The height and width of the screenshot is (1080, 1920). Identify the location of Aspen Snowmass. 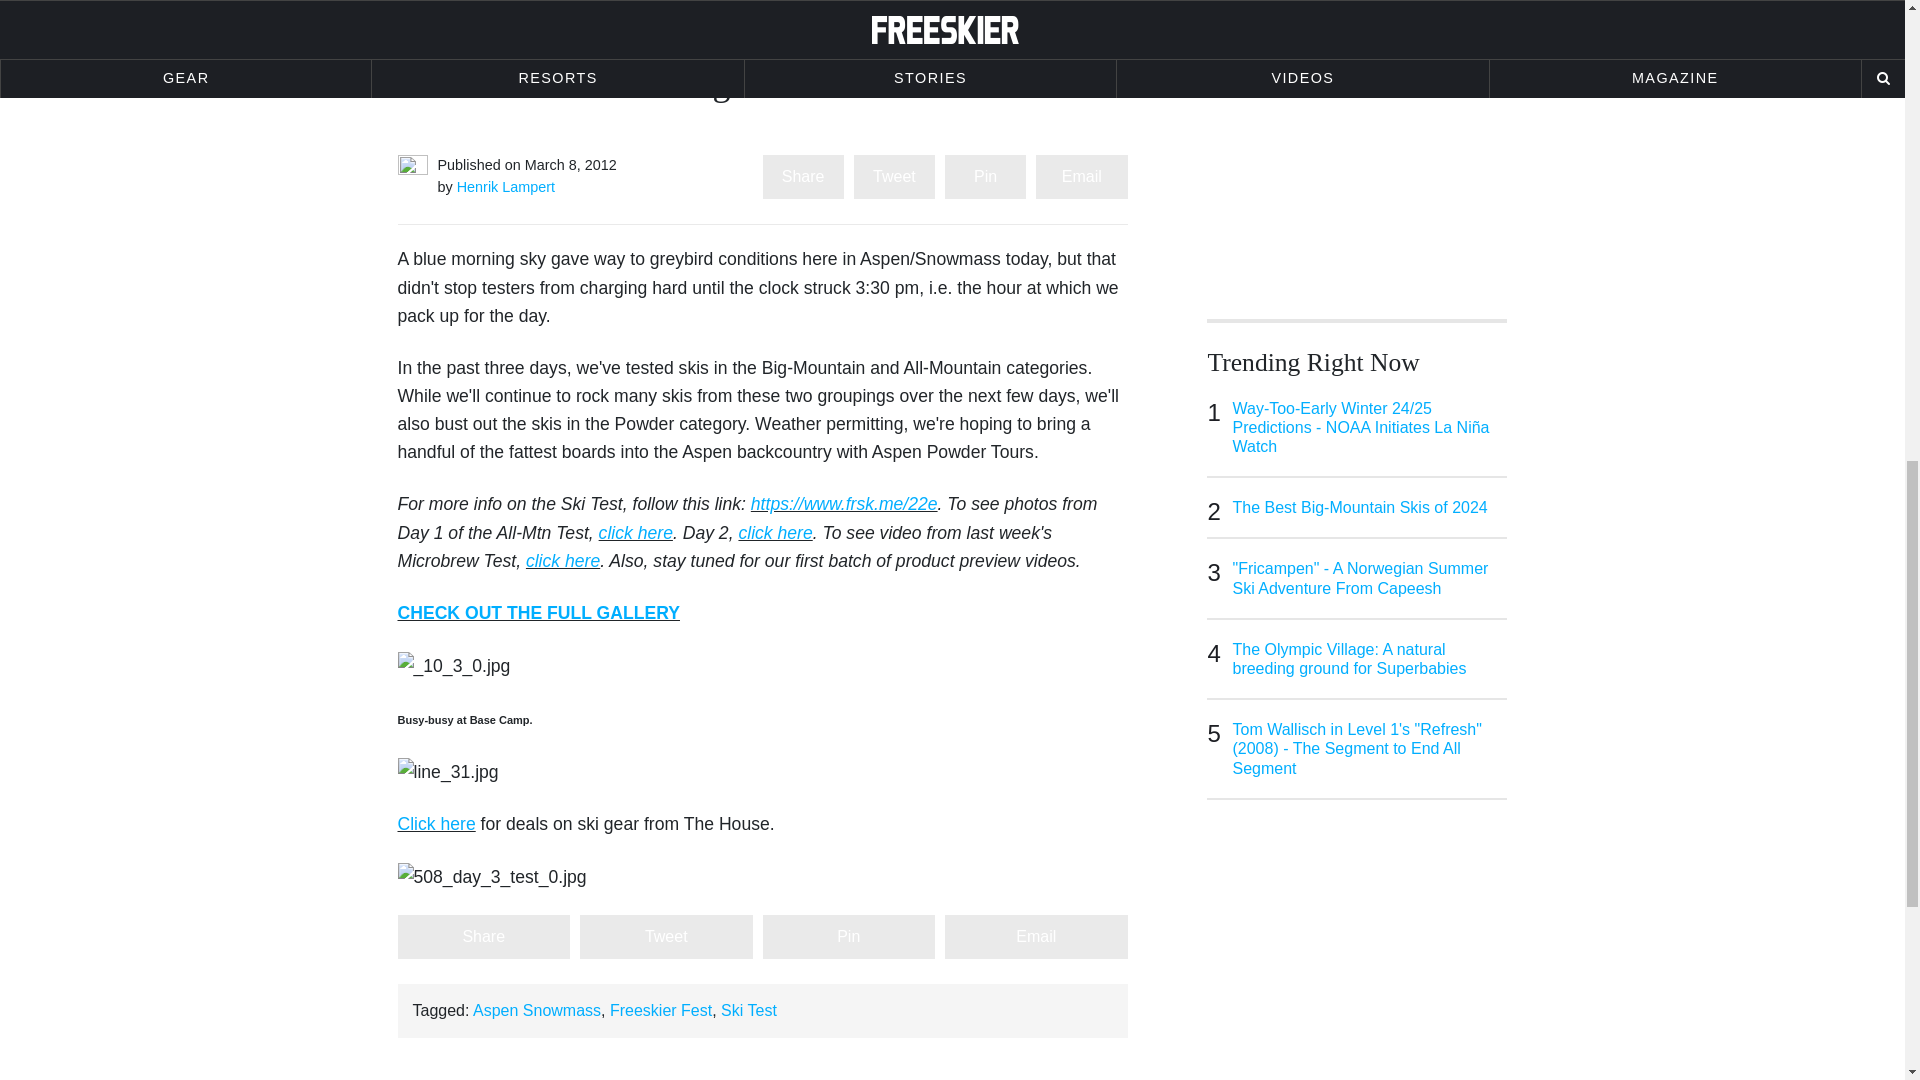
(536, 1010).